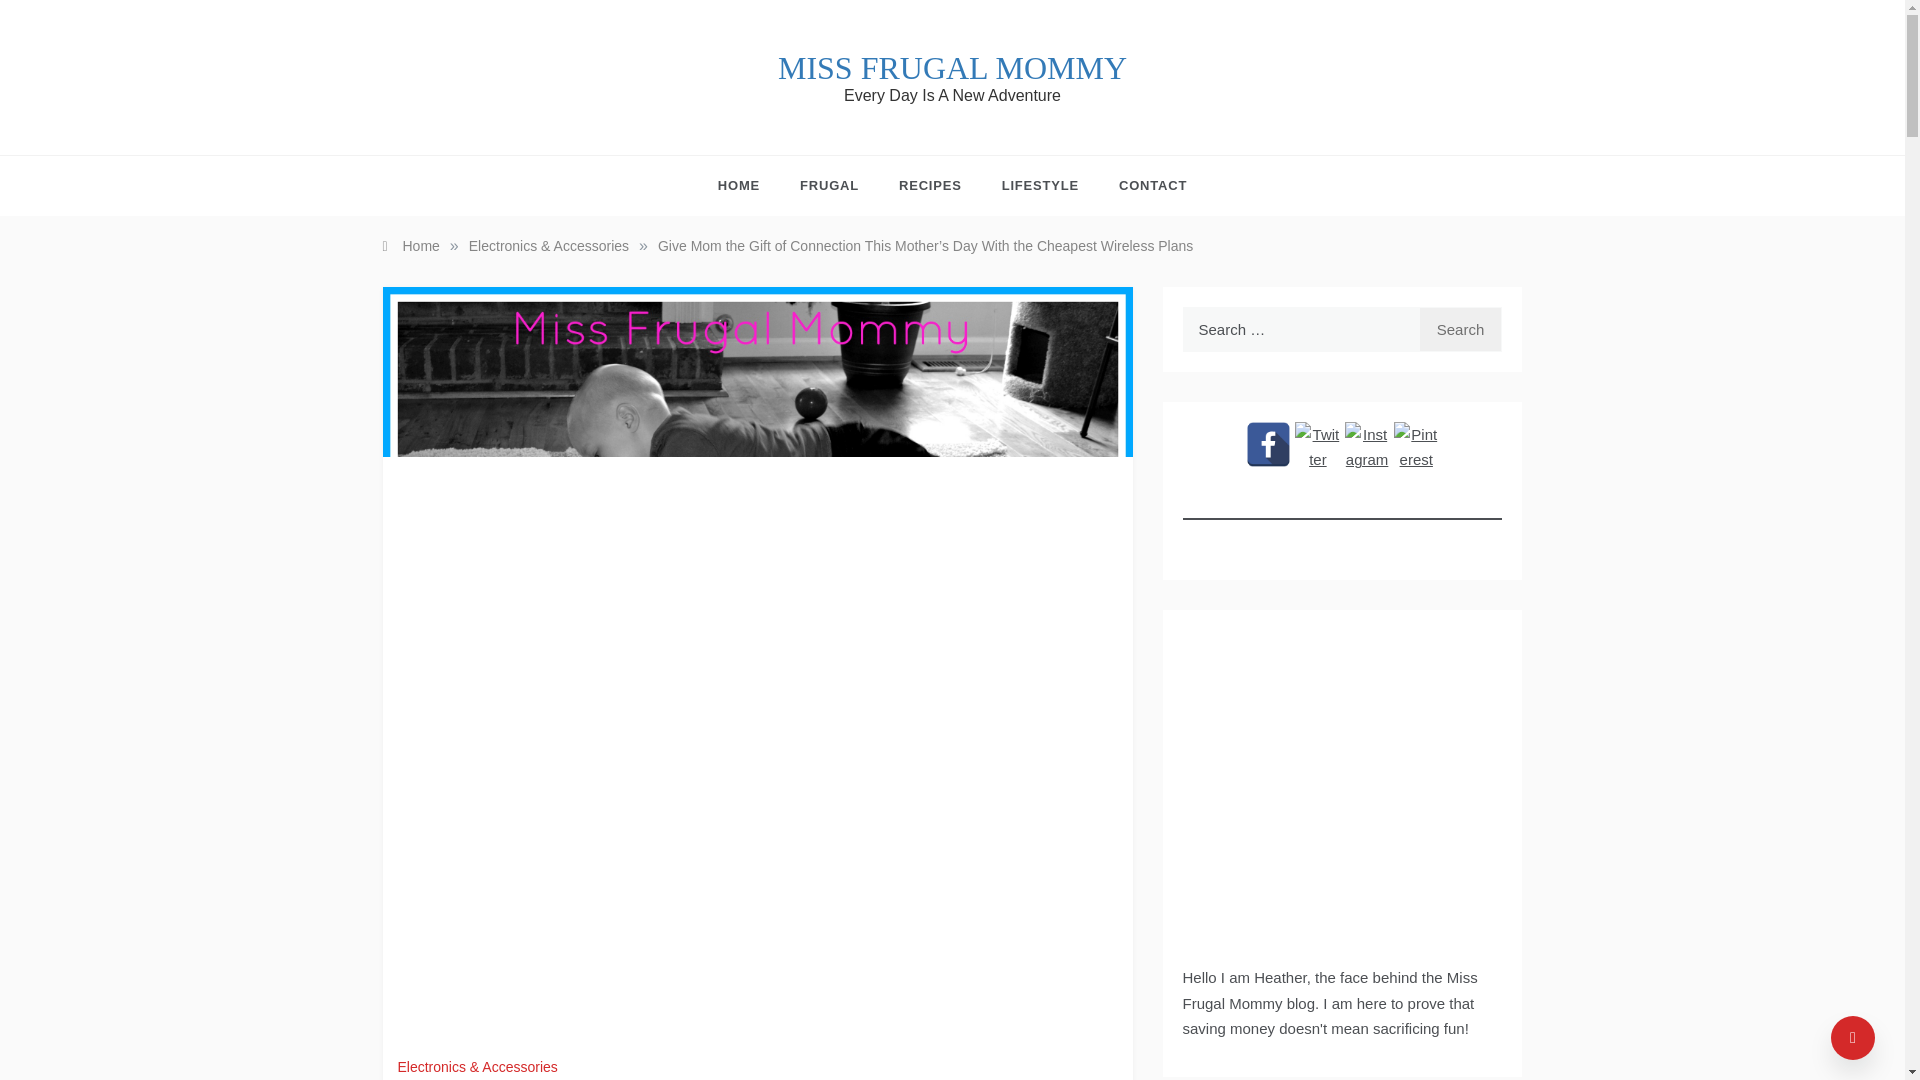 The height and width of the screenshot is (1080, 1920). I want to click on MISS FRUGAL MOMMY, so click(952, 68).